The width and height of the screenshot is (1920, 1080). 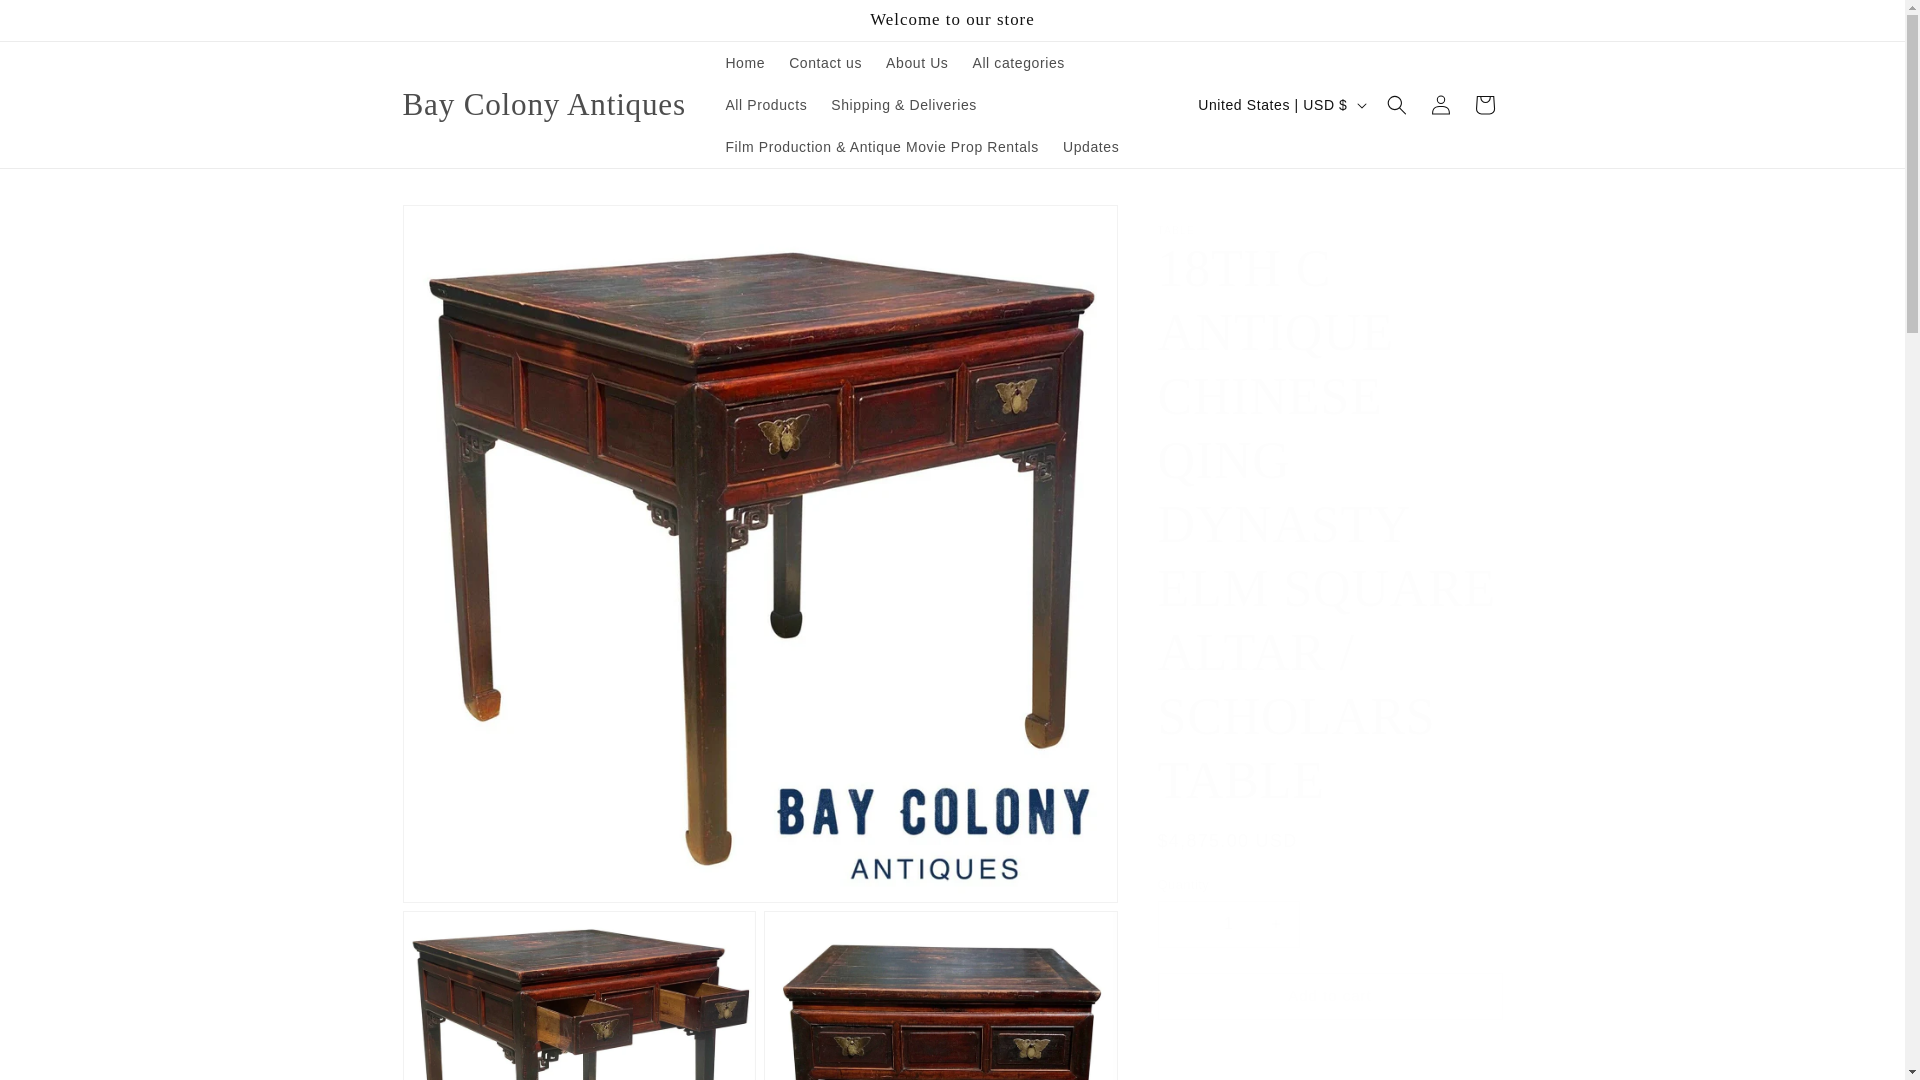 I want to click on Log in, so click(x=1440, y=105).